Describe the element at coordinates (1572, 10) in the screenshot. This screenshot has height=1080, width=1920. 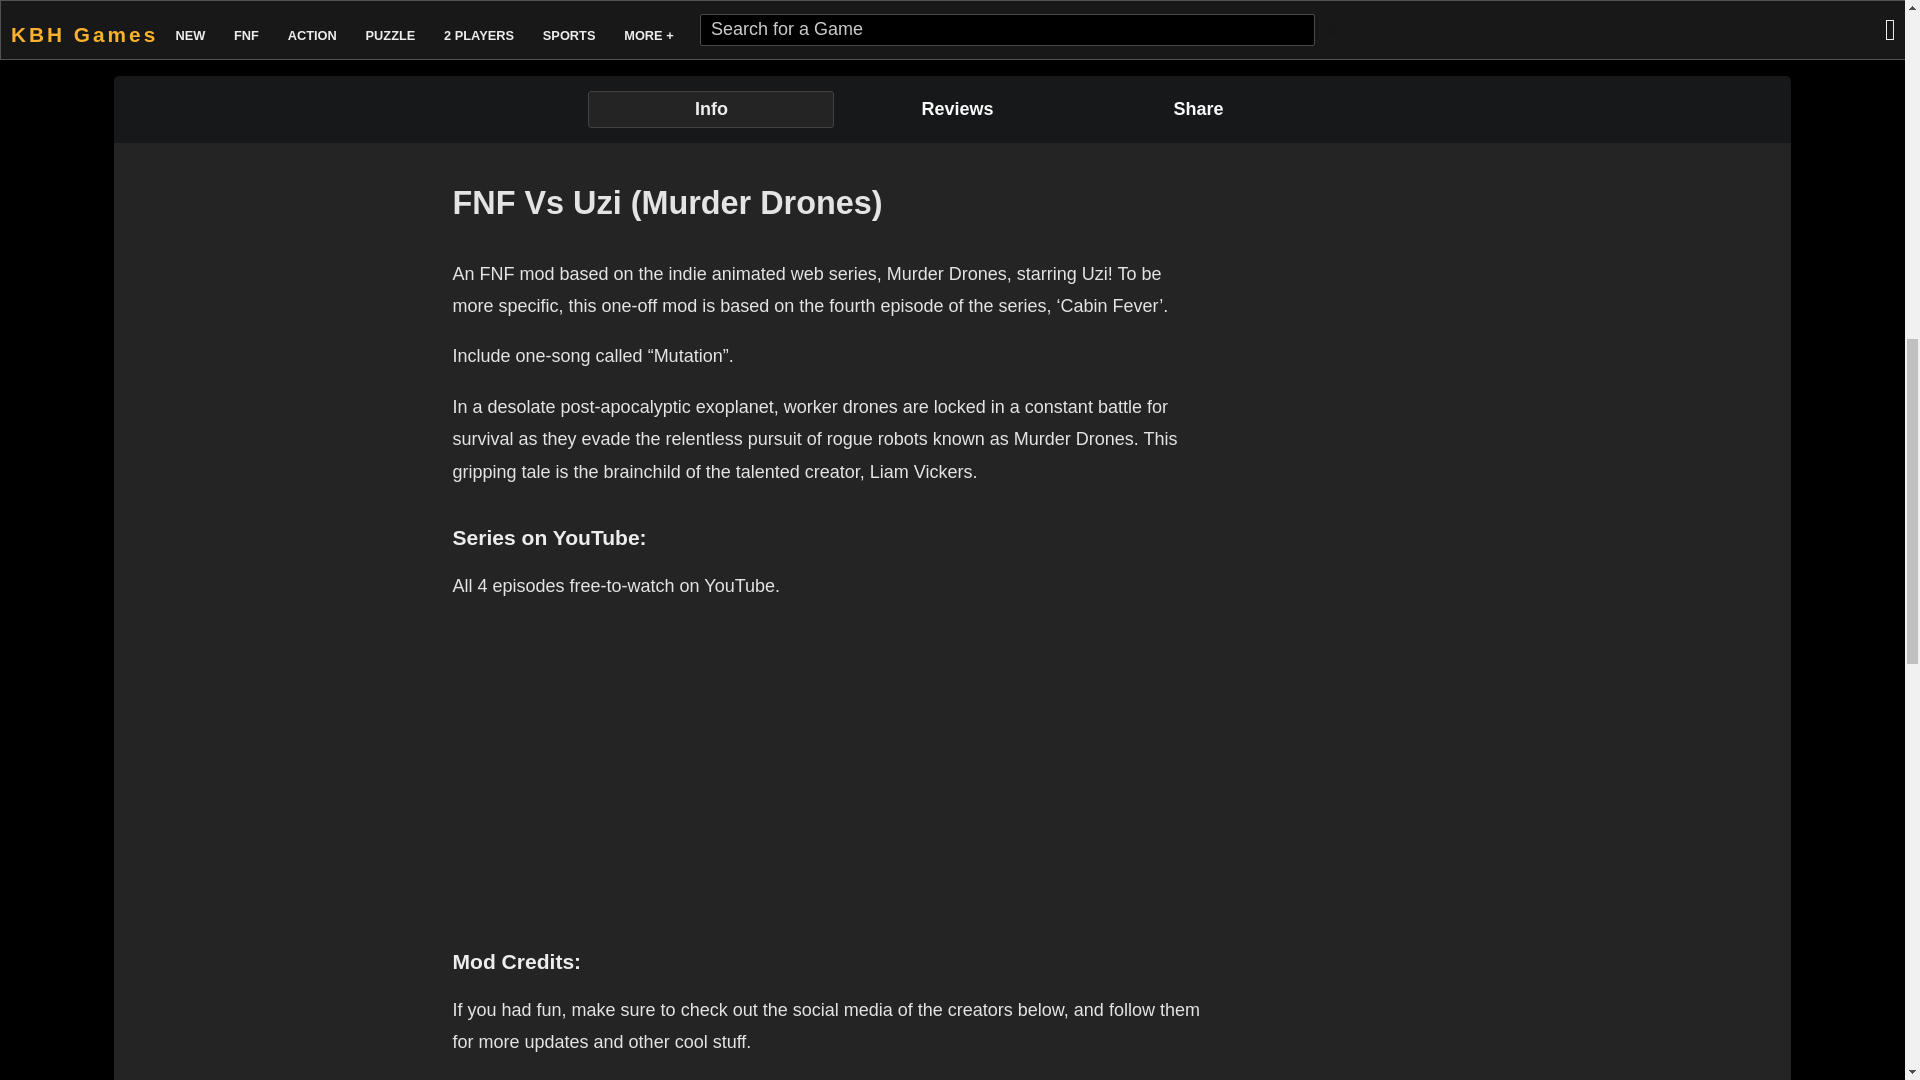
I see `Friday Night Funkin' Disney Club` at that location.